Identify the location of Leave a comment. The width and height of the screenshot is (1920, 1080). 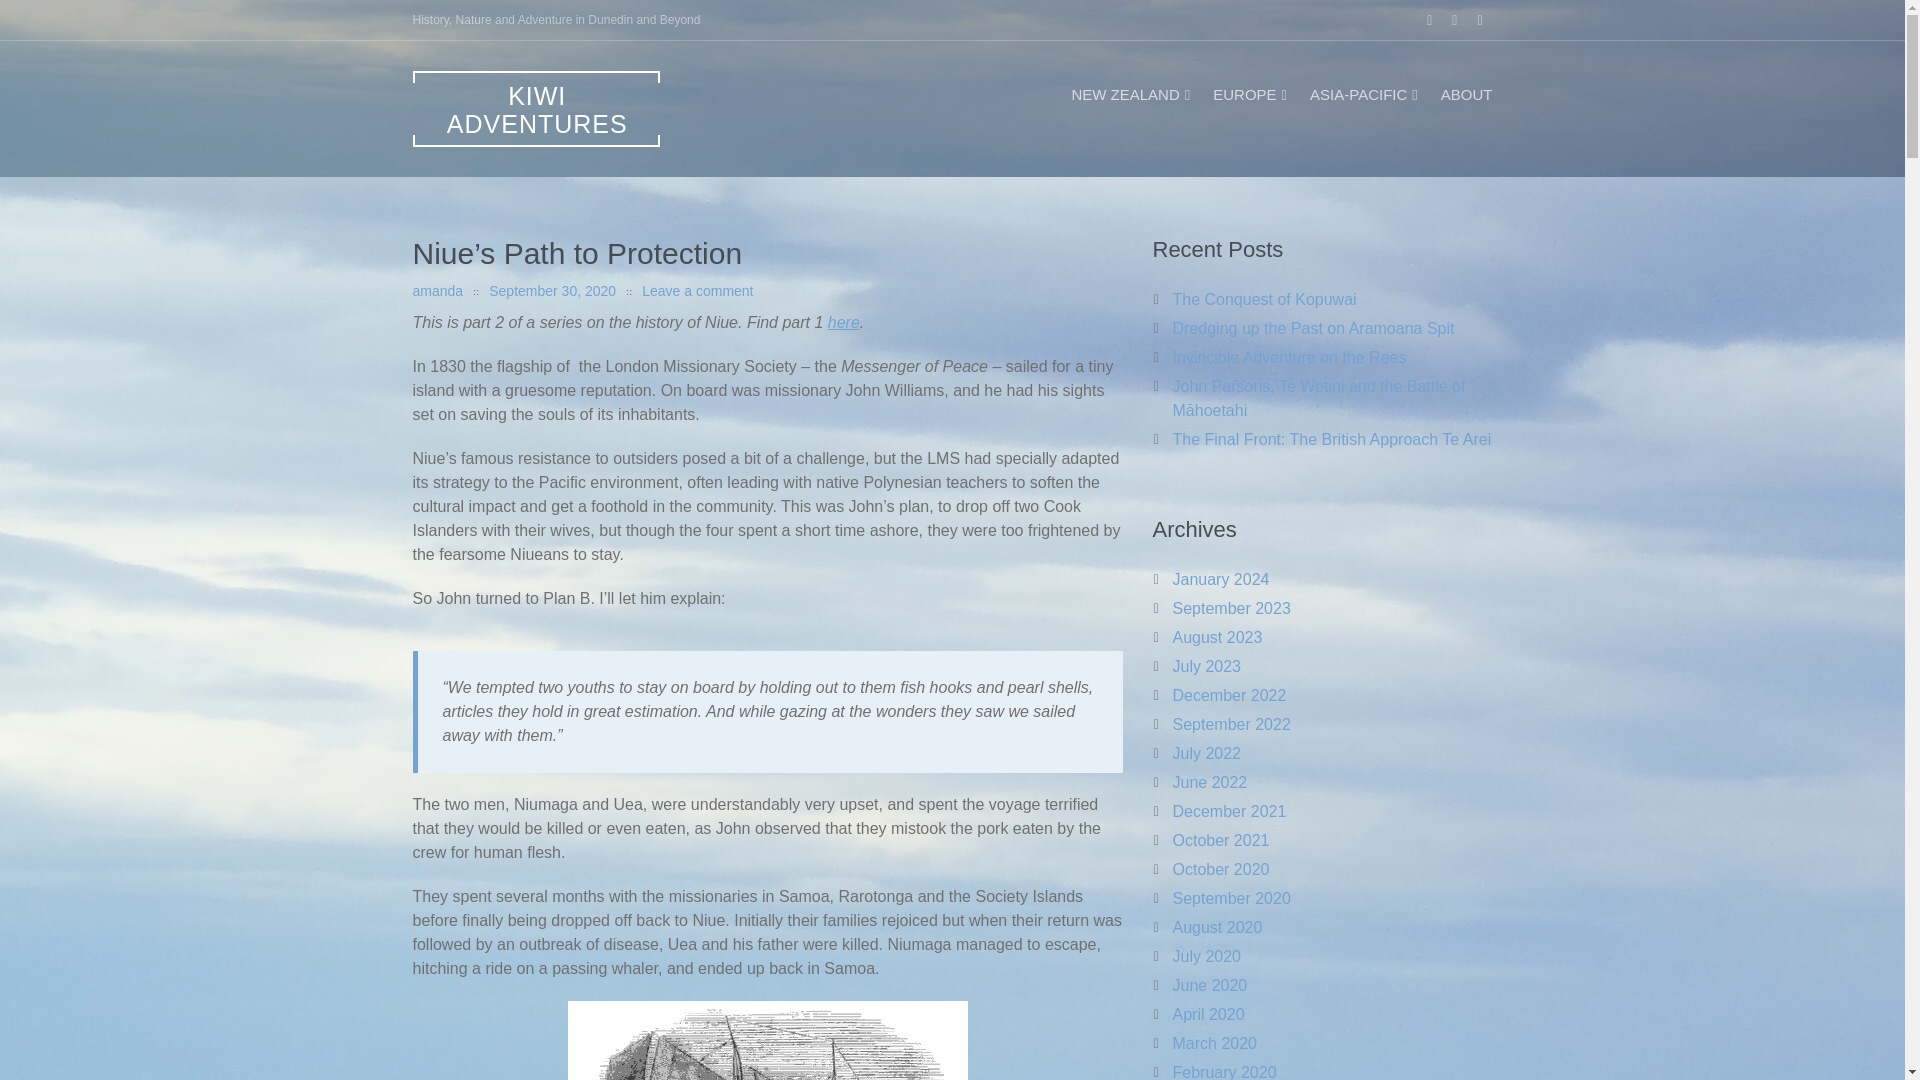
(696, 290).